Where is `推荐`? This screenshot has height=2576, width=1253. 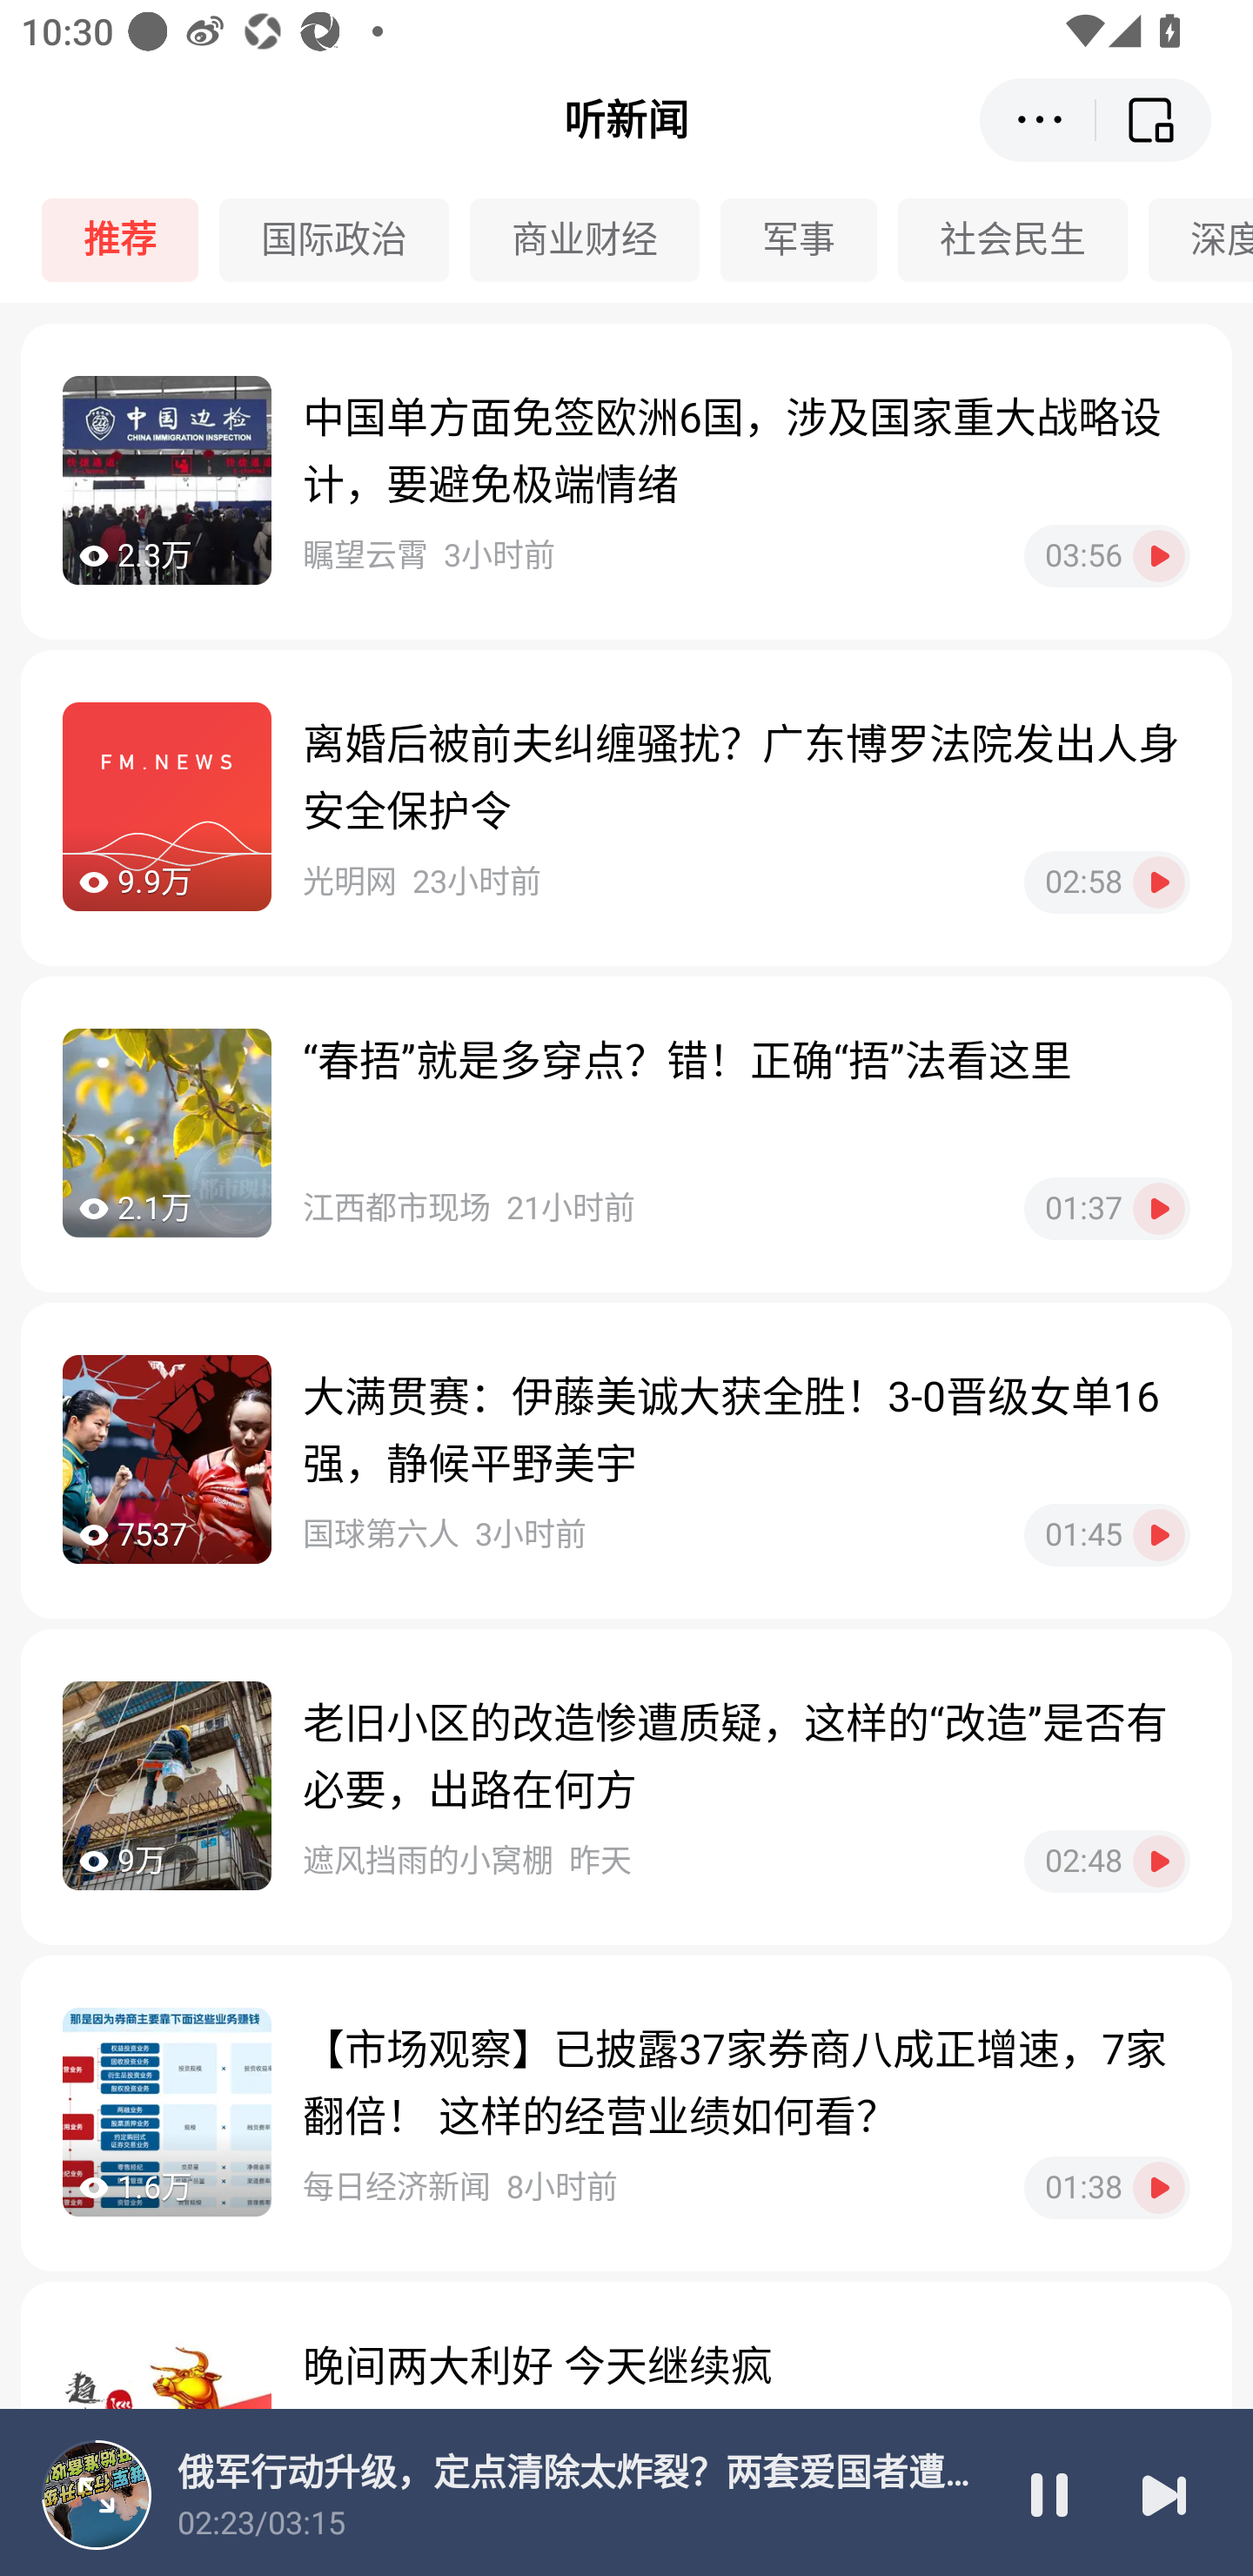
推荐 is located at coordinates (130, 240).